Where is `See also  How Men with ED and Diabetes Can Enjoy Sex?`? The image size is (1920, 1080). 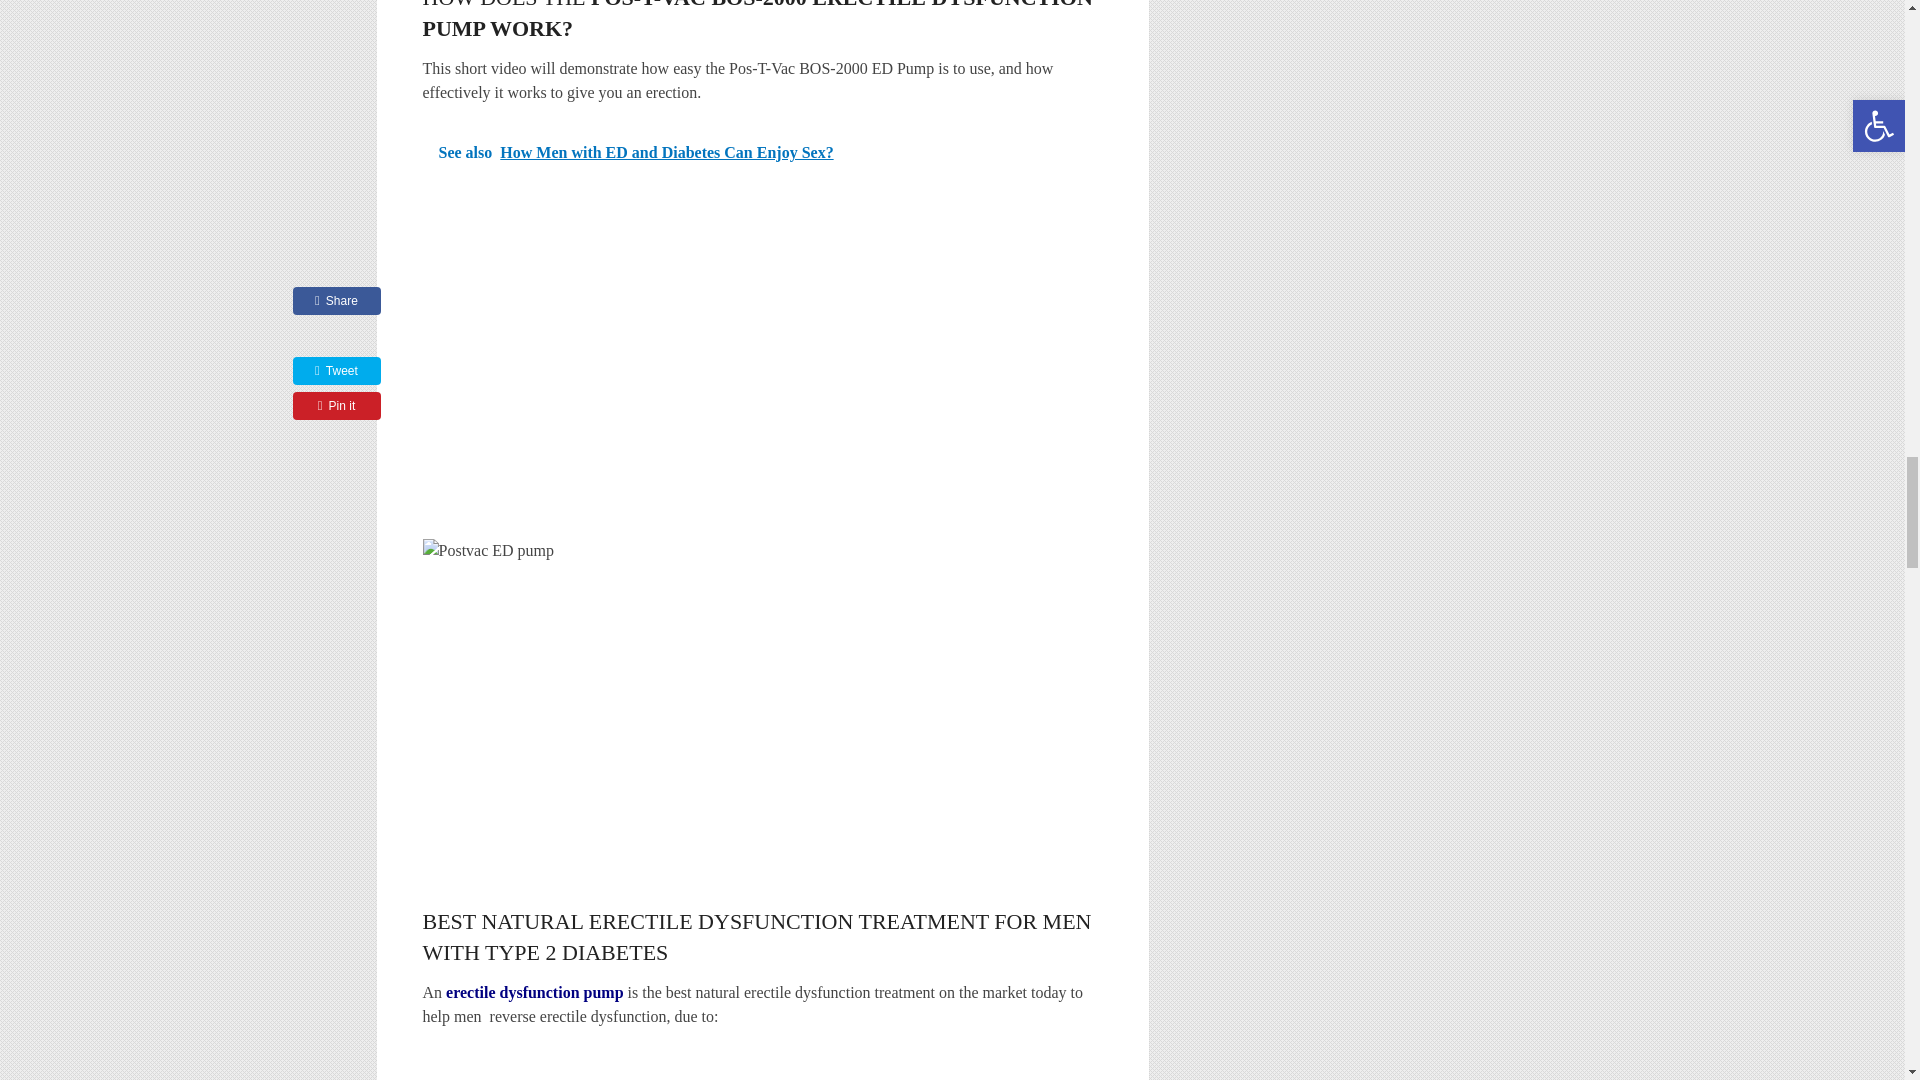 See also  How Men with ED and Diabetes Can Enjoy Sex? is located at coordinates (762, 153).